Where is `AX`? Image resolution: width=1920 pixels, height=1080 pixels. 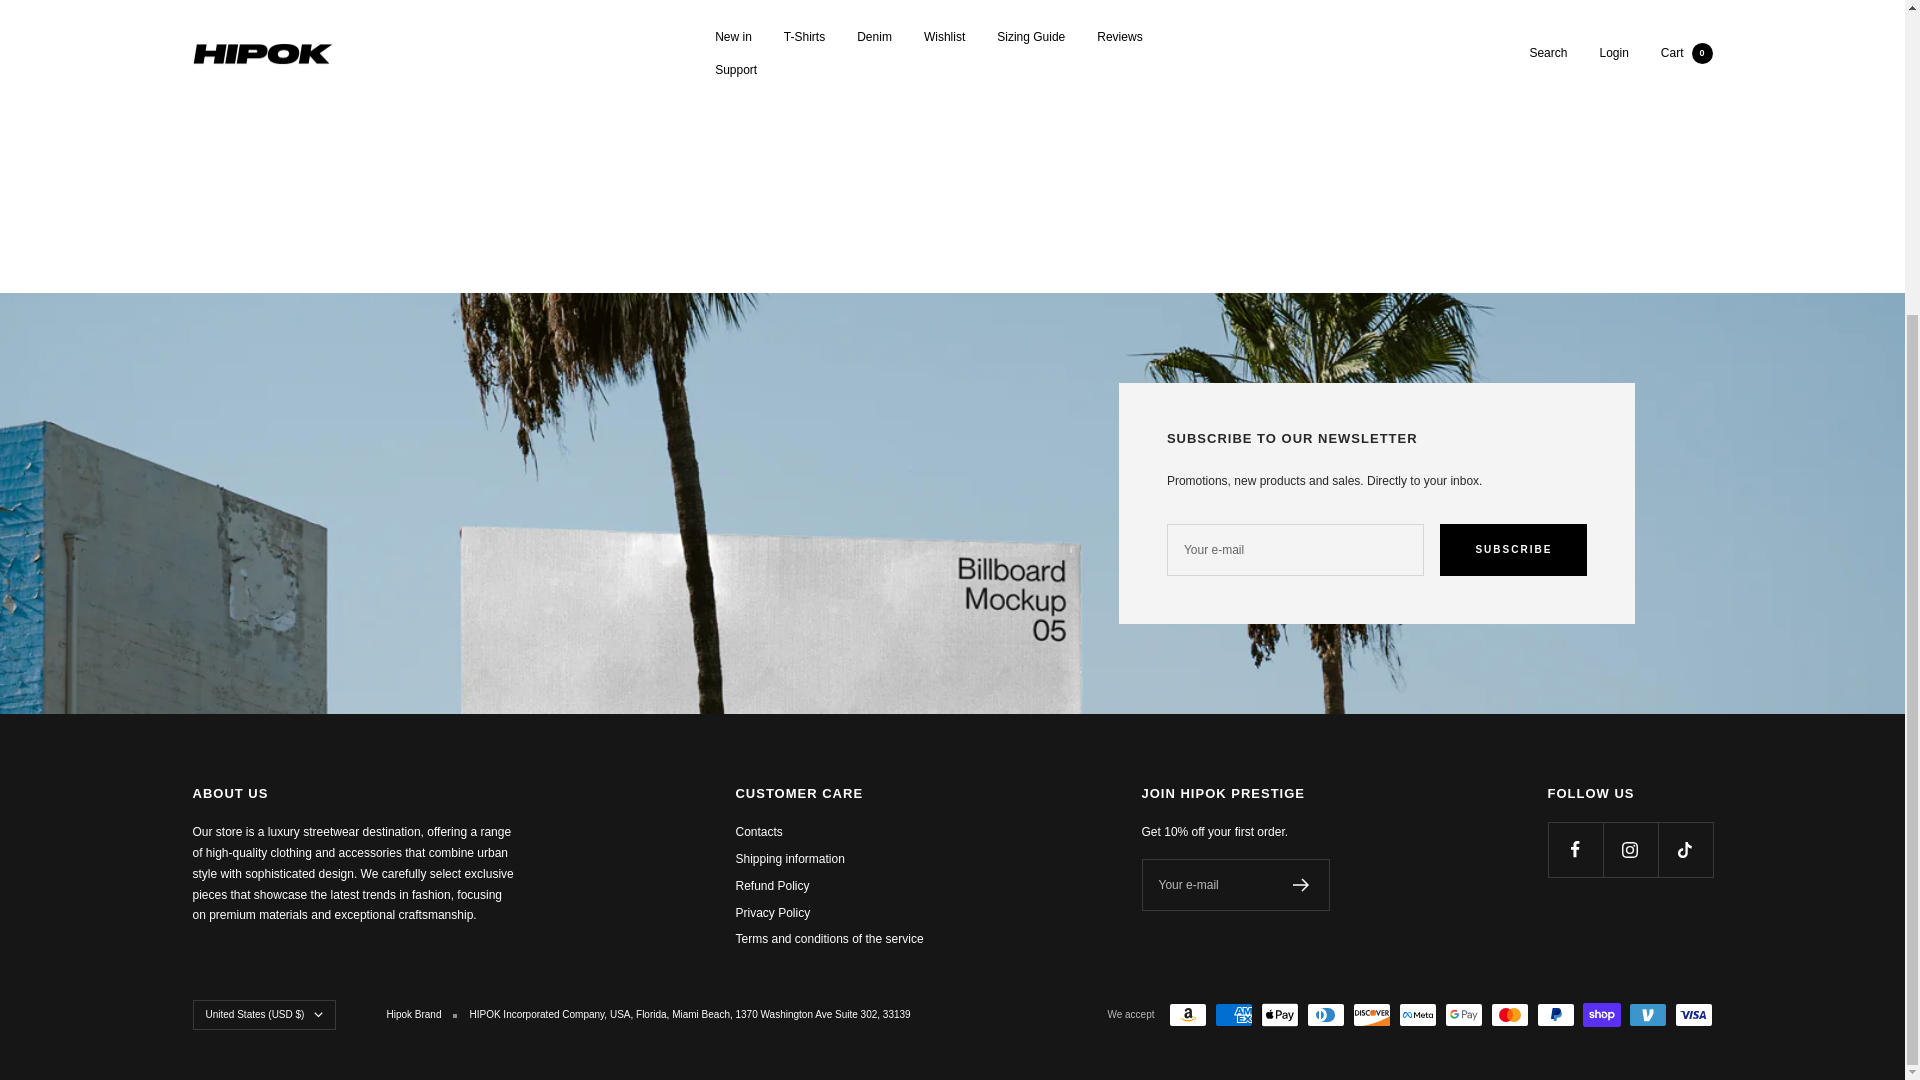
AX is located at coordinates (264, 622).